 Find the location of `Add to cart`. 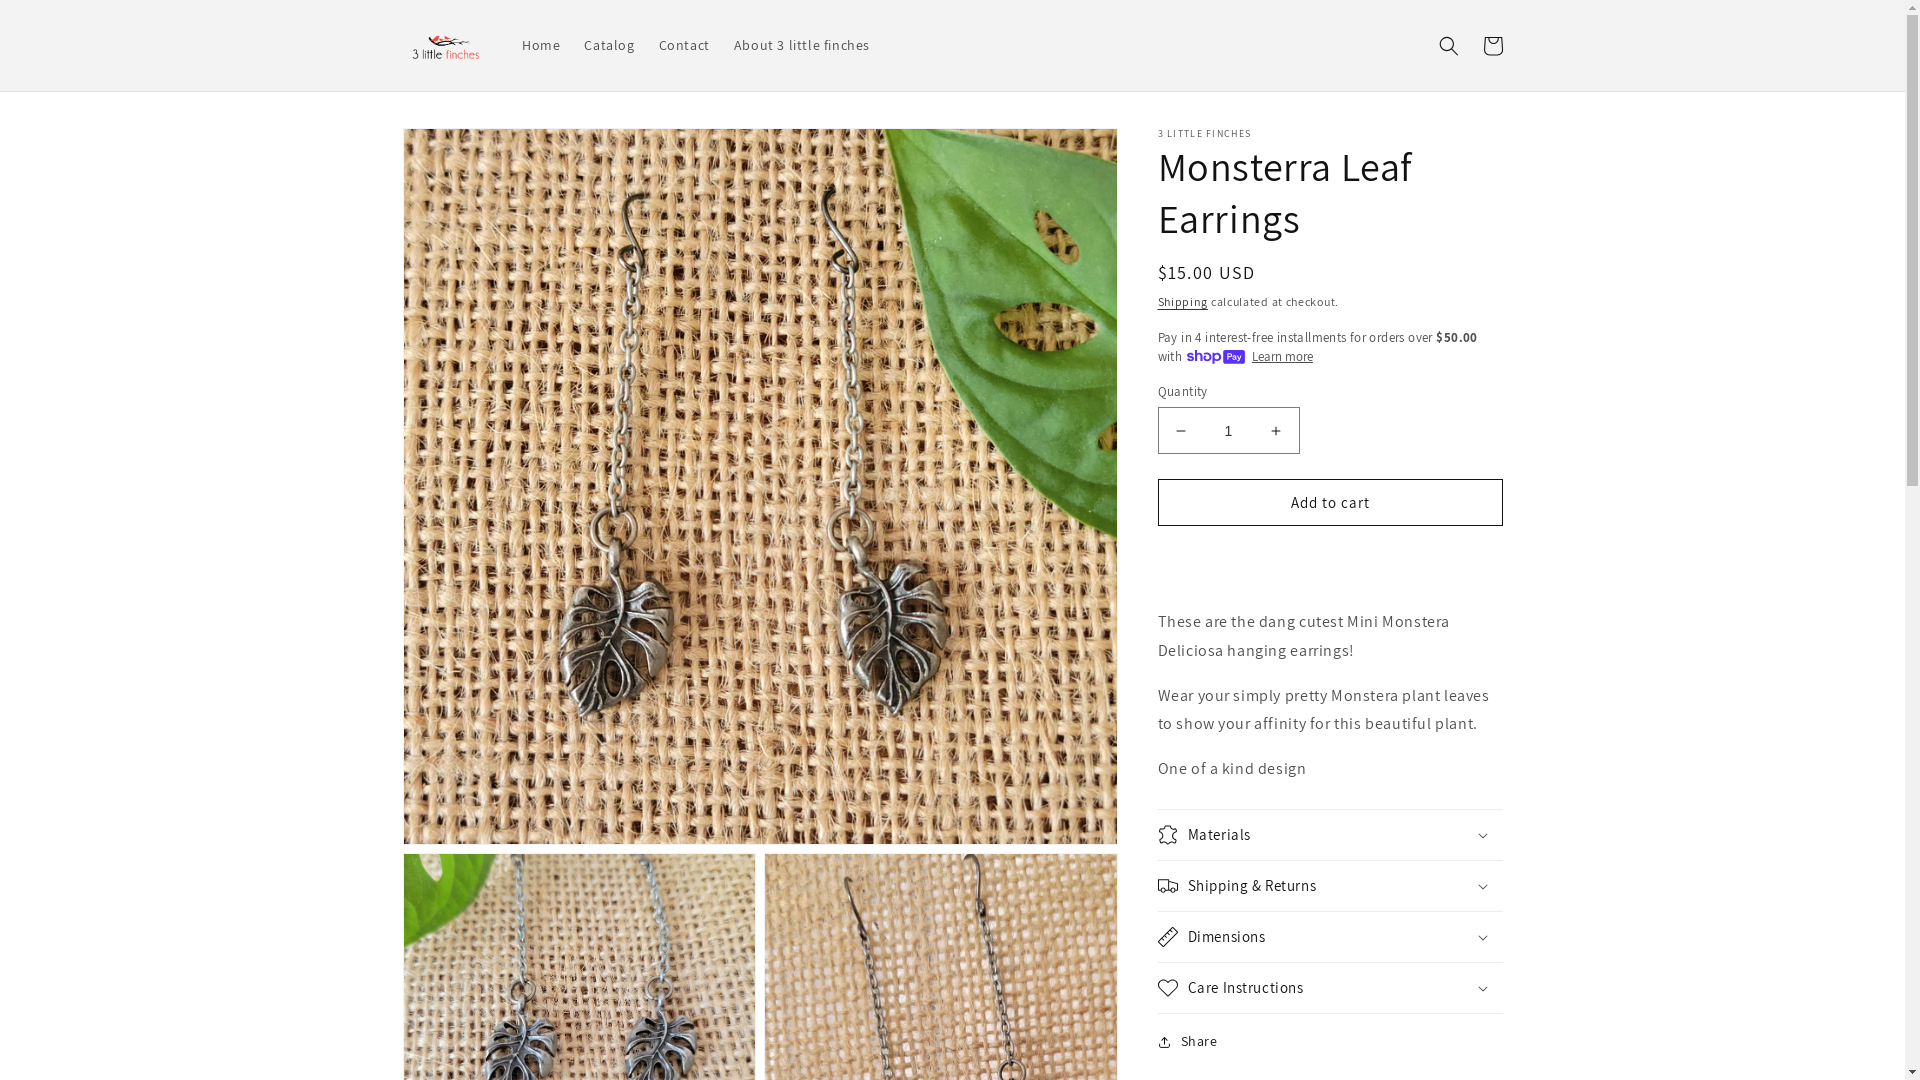

Add to cart is located at coordinates (1330, 502).